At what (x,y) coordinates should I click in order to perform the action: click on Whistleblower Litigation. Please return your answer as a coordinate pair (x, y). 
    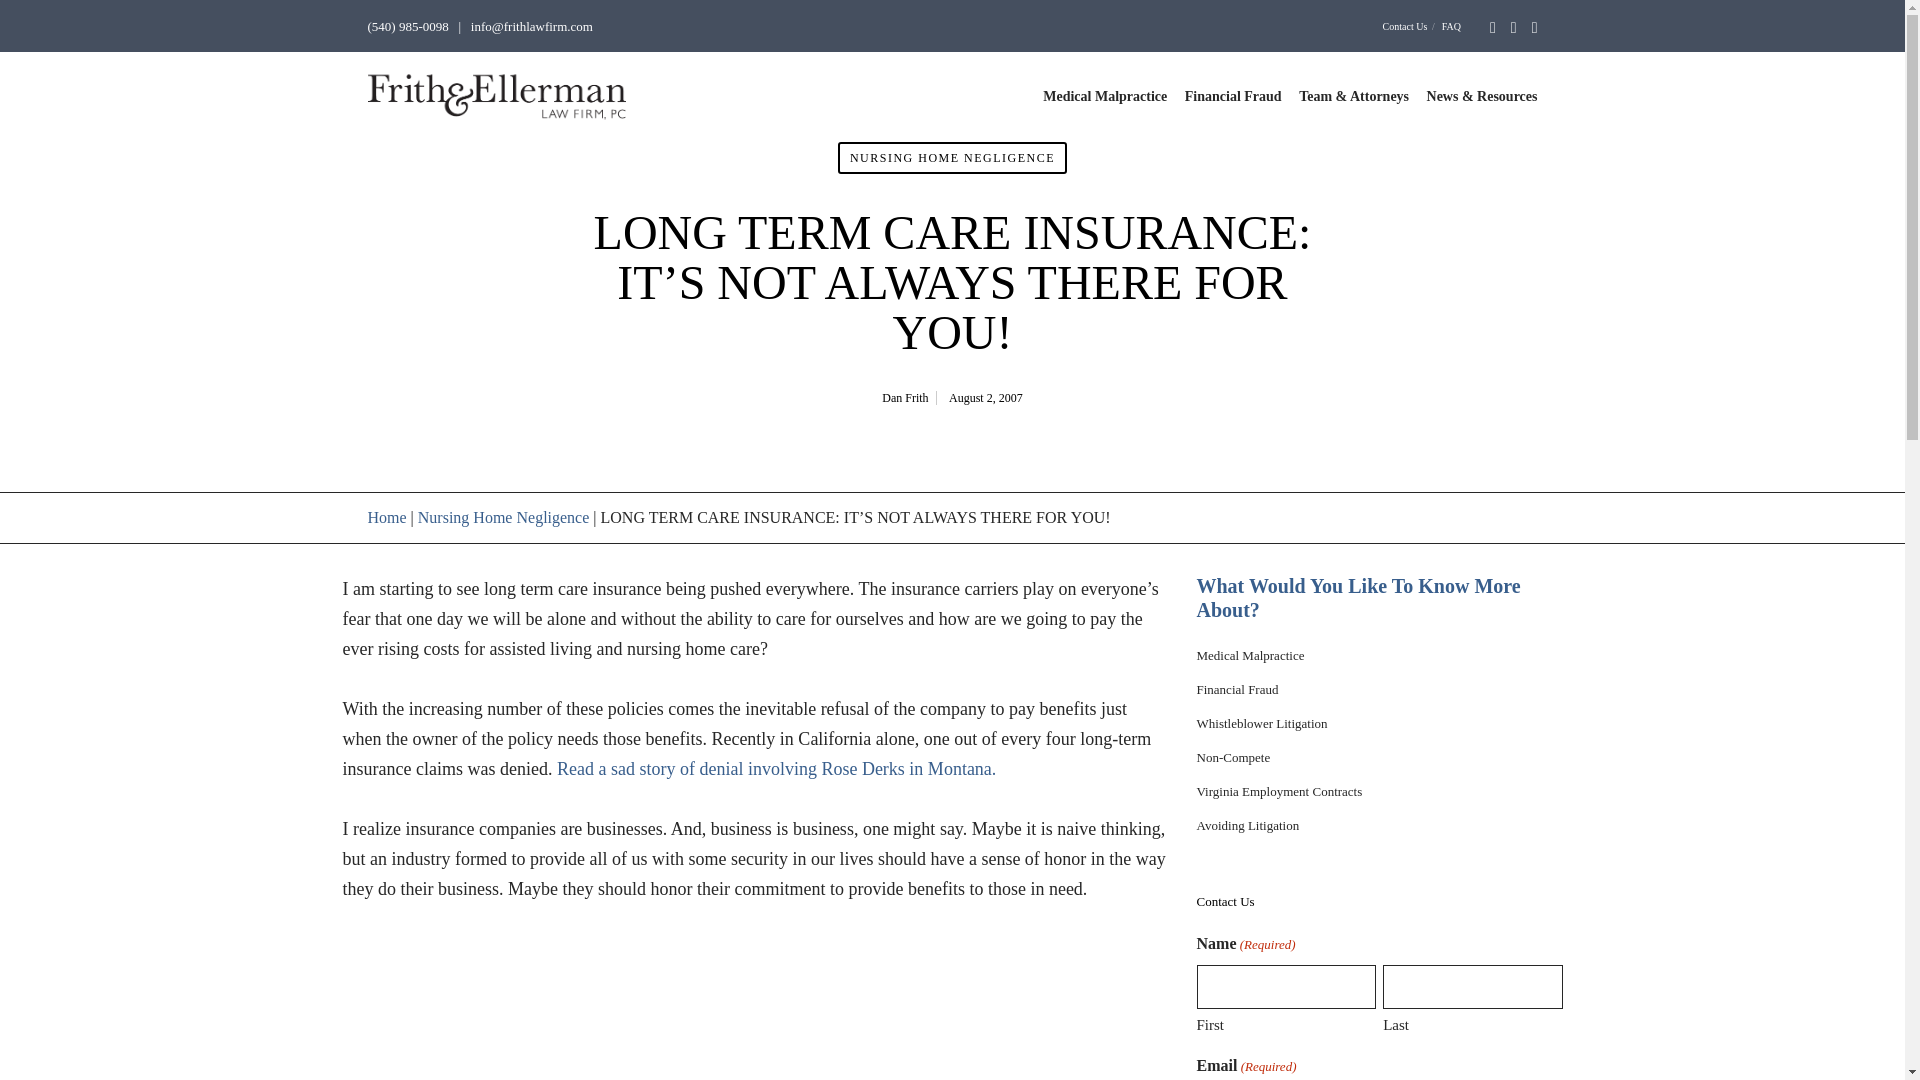
    Looking at the image, I should click on (1261, 724).